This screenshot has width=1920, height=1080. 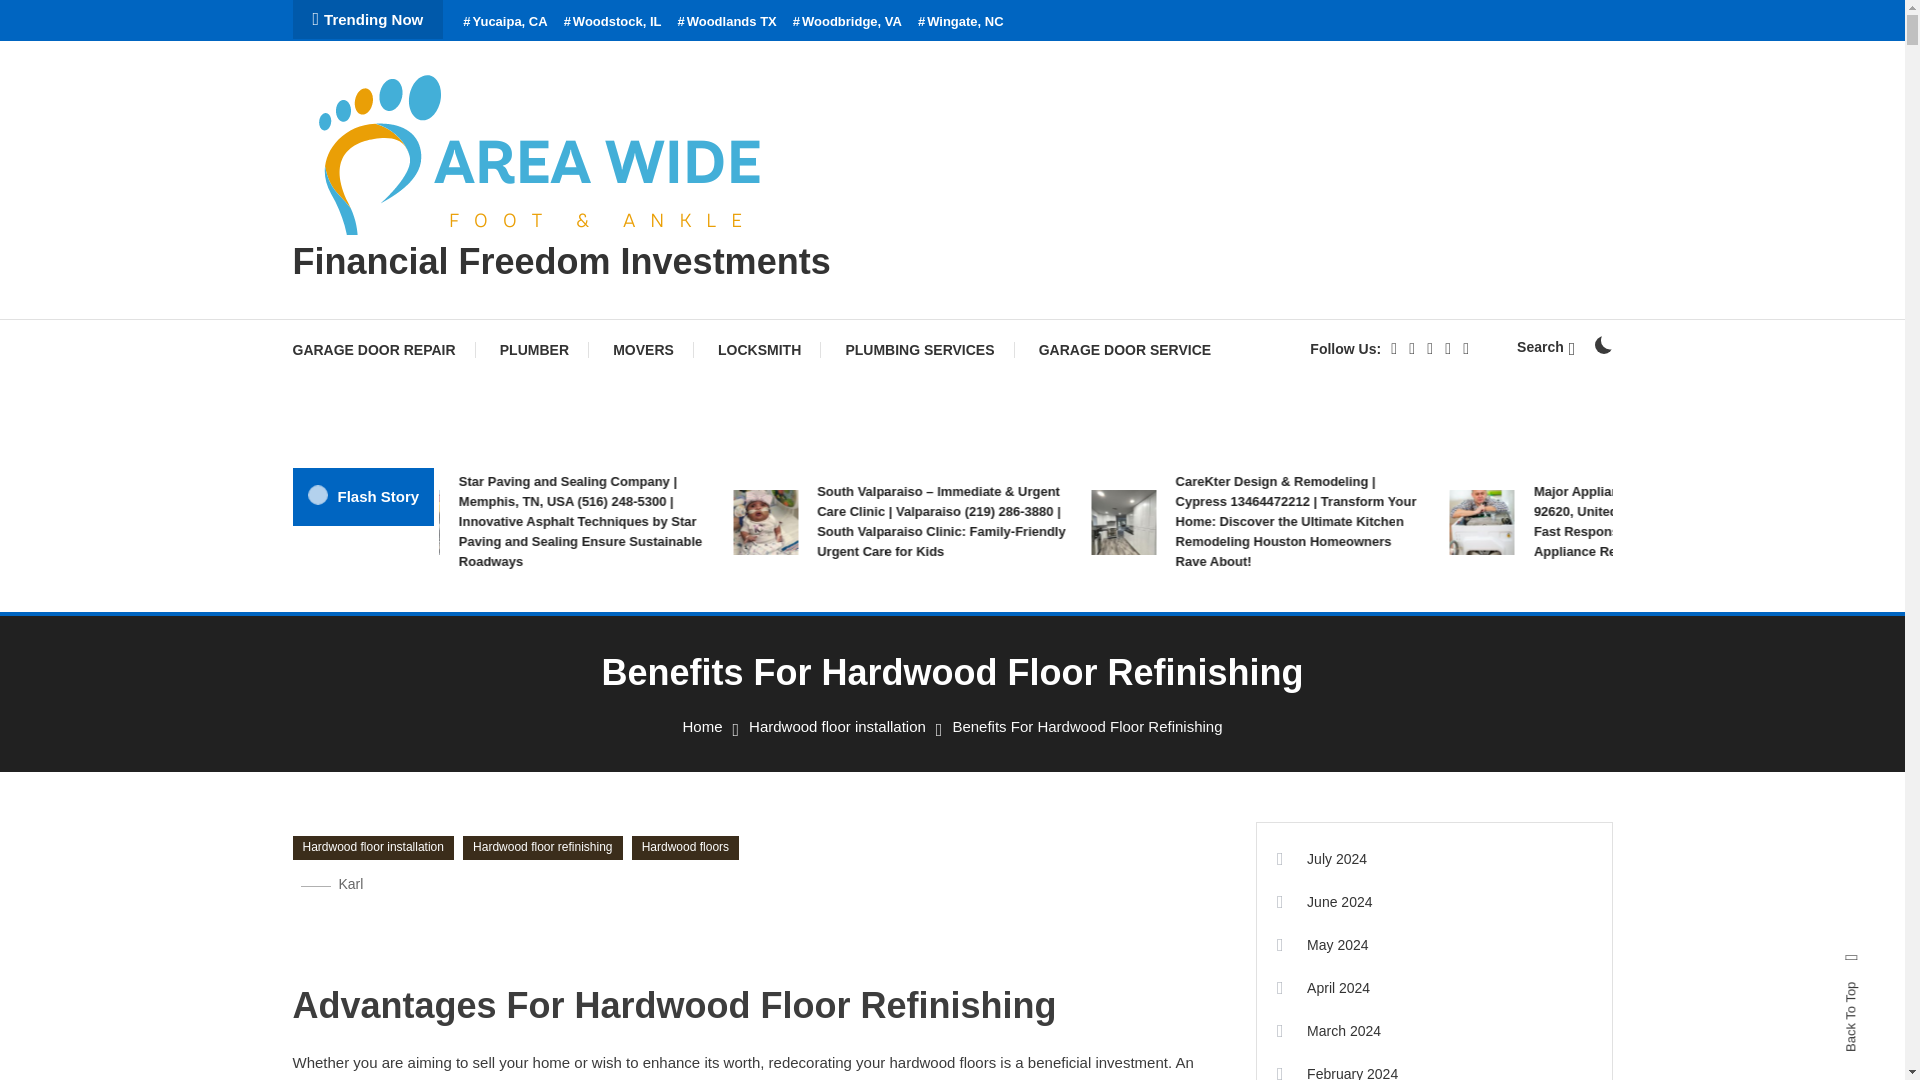 I want to click on Woodlands TX, so click(x=726, y=22).